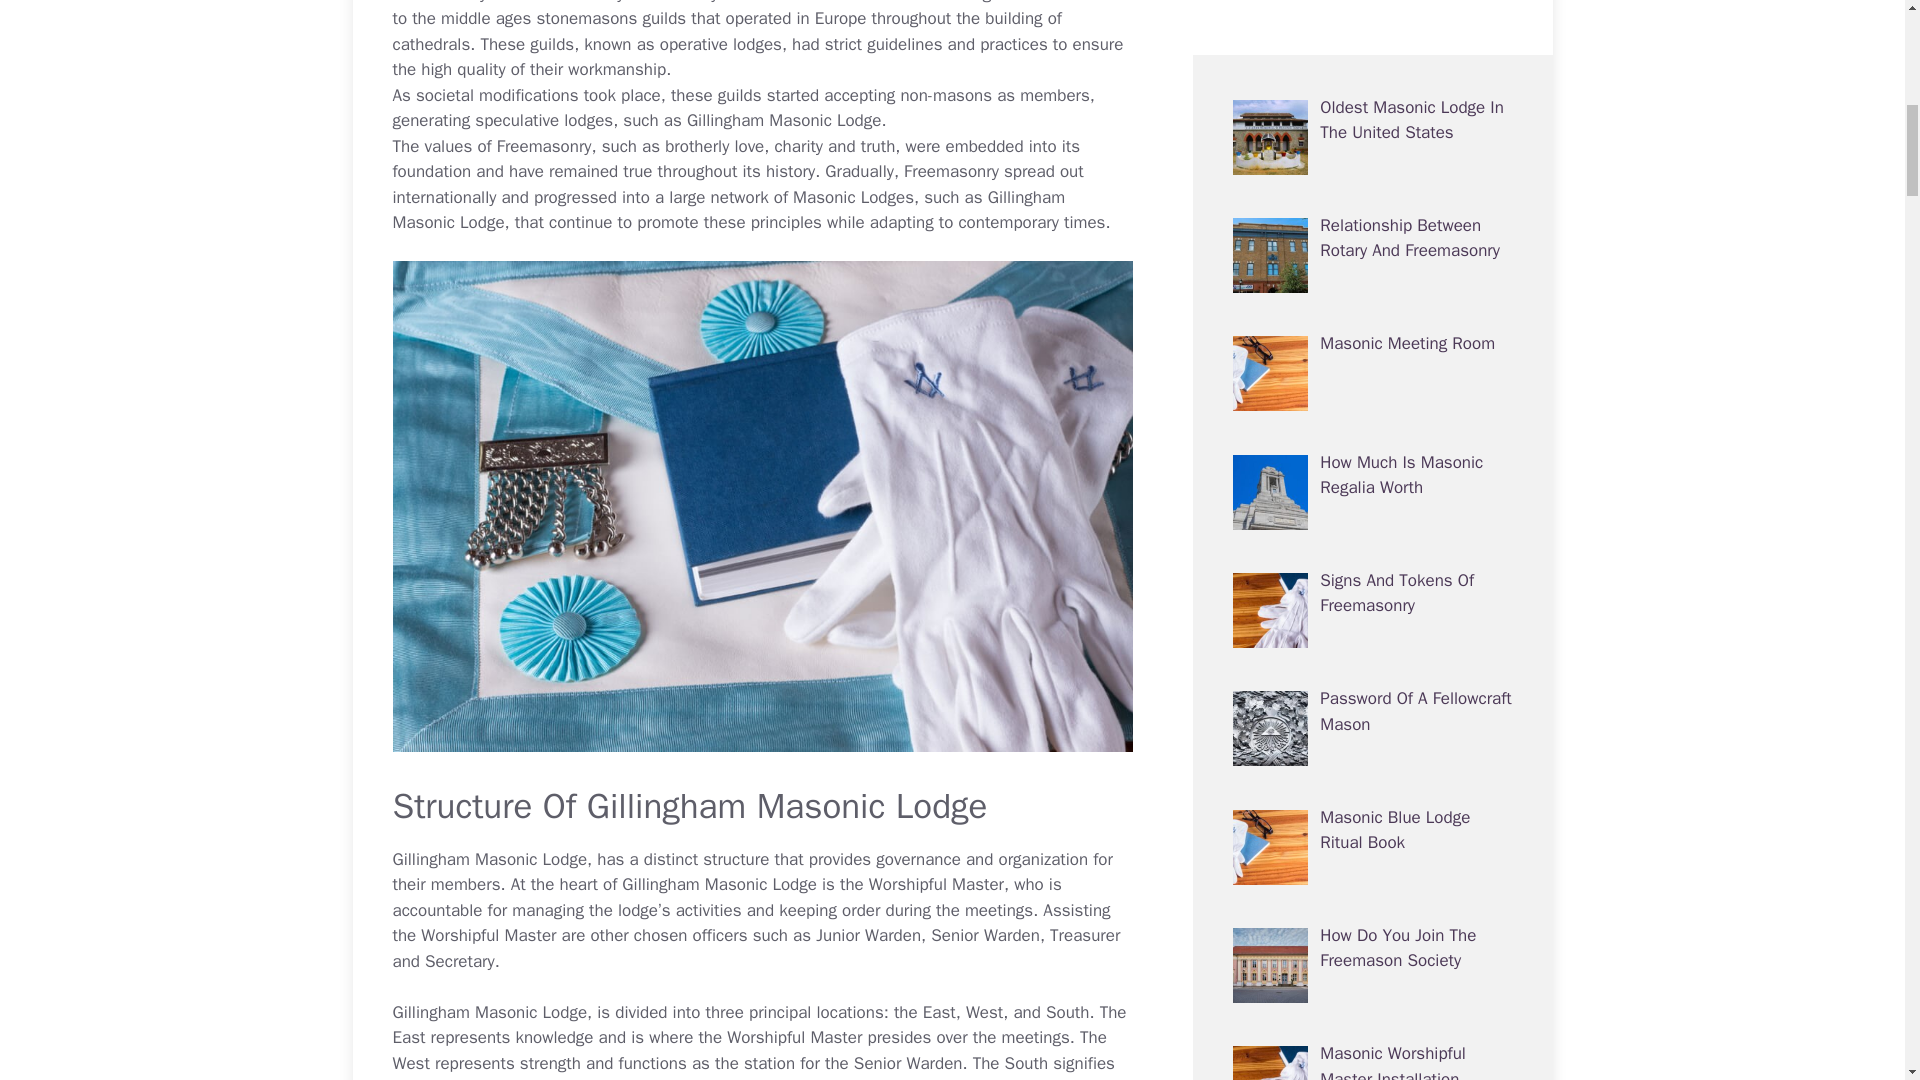 Image resolution: width=1920 pixels, height=1080 pixels. Describe the element at coordinates (1412, 253) in the screenshot. I see `Freemasons Who Signed The Constitution` at that location.